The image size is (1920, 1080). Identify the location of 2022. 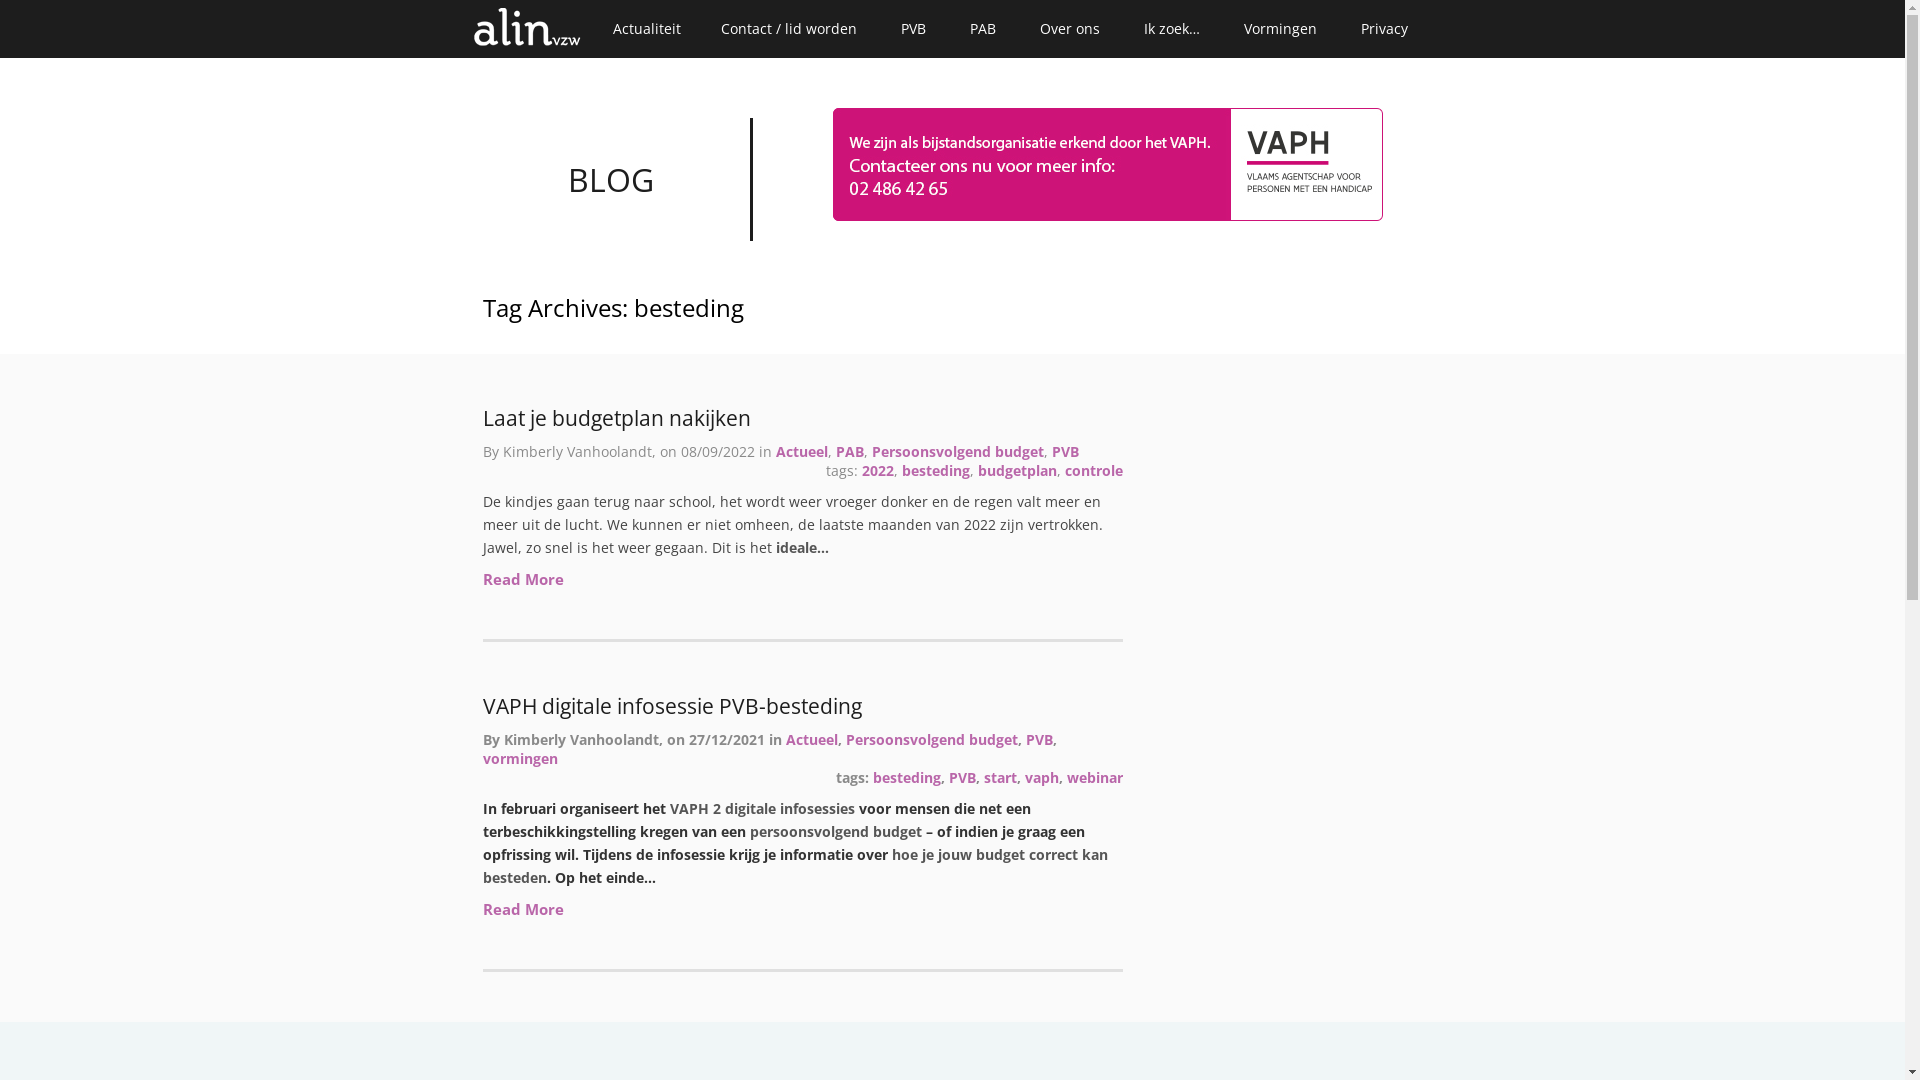
(878, 470).